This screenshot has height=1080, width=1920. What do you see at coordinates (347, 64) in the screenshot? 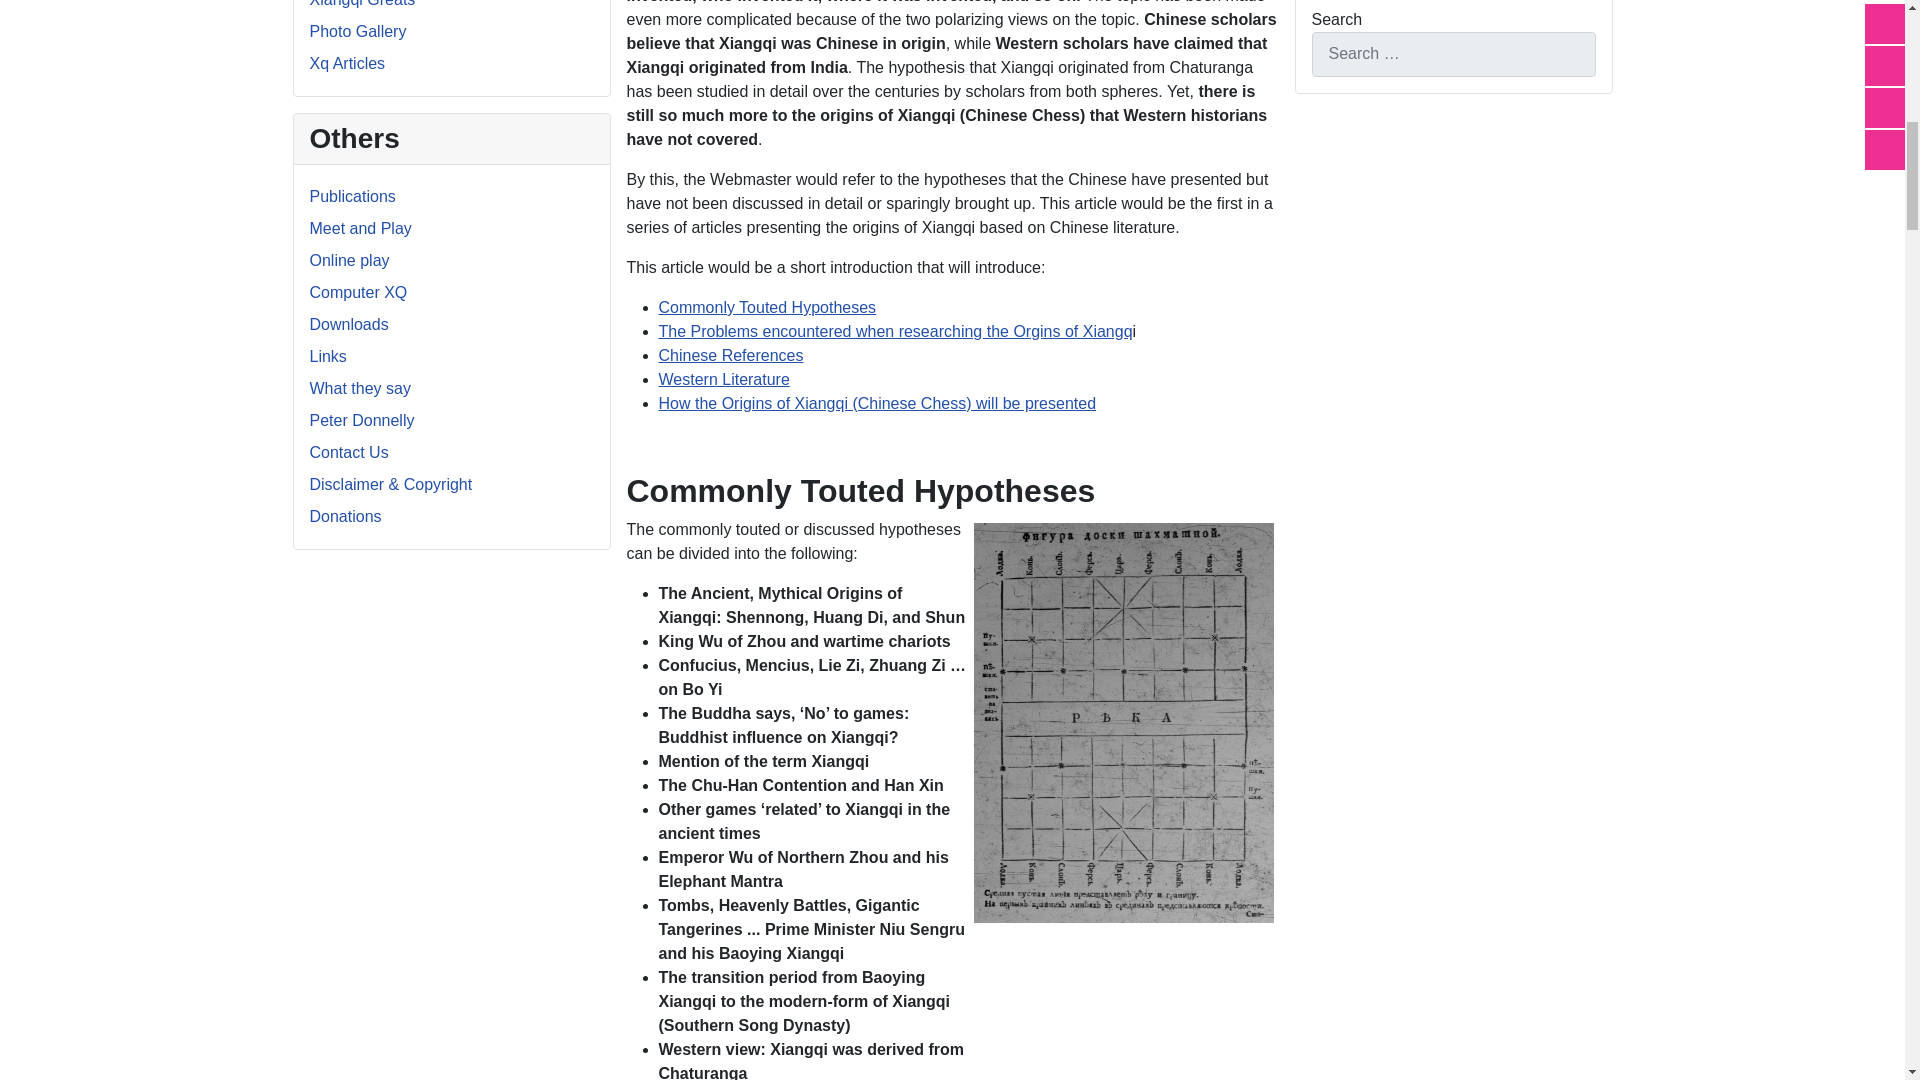
I see `Xq Articles` at bounding box center [347, 64].